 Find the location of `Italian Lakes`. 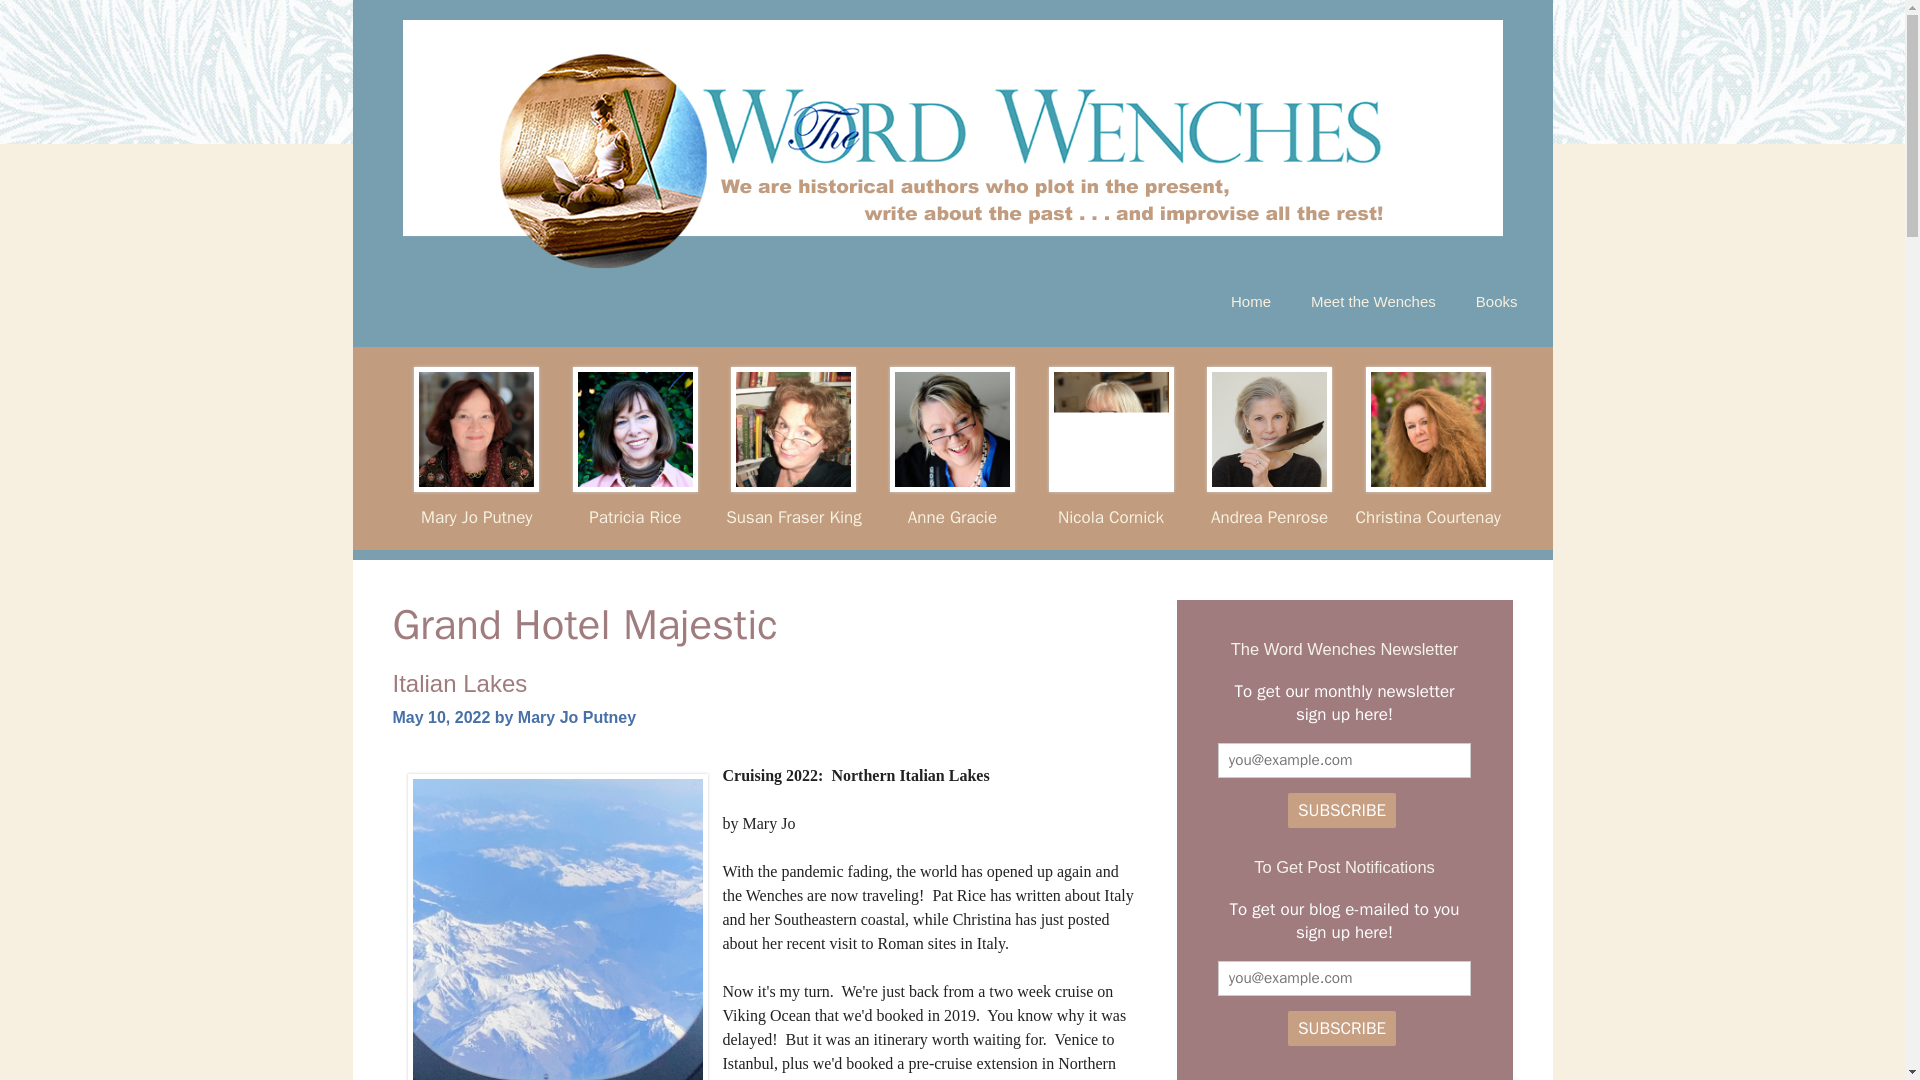

Italian Lakes is located at coordinates (458, 682).